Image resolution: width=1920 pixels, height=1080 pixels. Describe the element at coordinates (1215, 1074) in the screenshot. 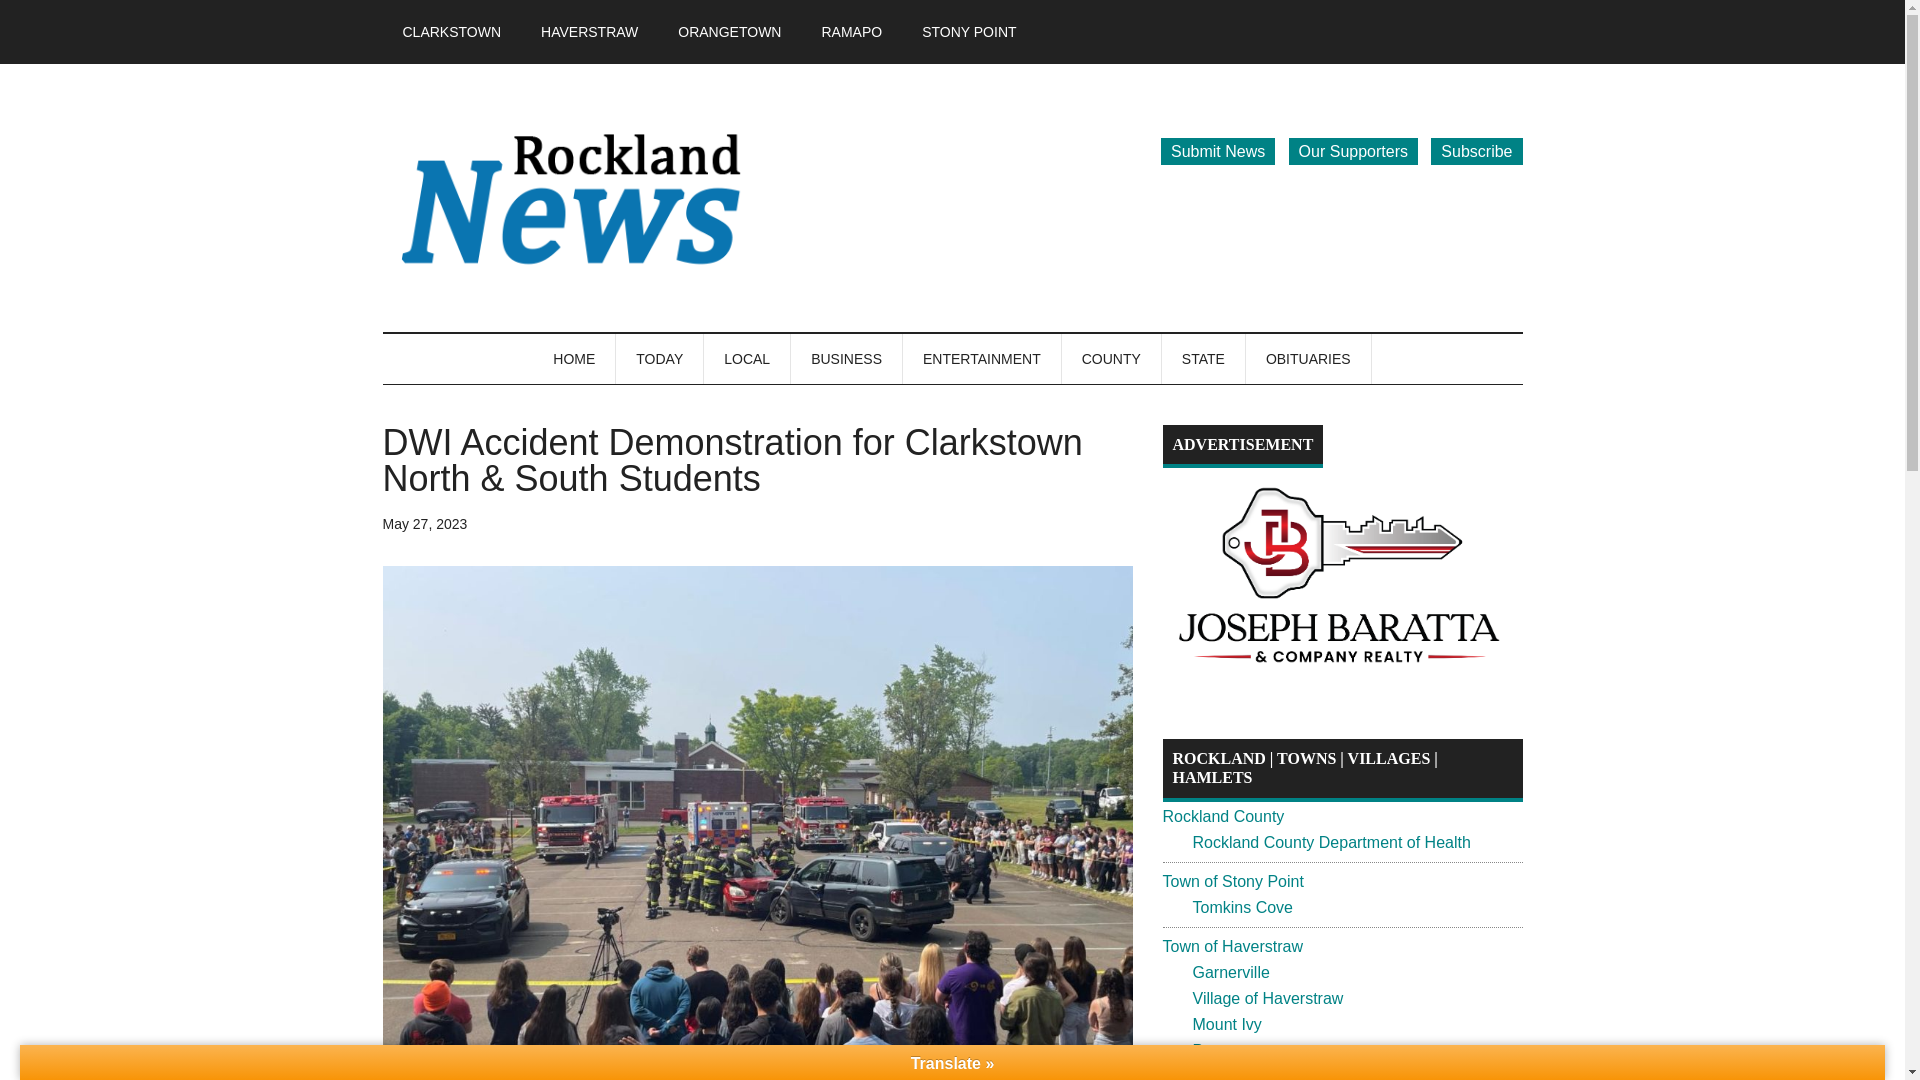

I see `Thiells` at that location.